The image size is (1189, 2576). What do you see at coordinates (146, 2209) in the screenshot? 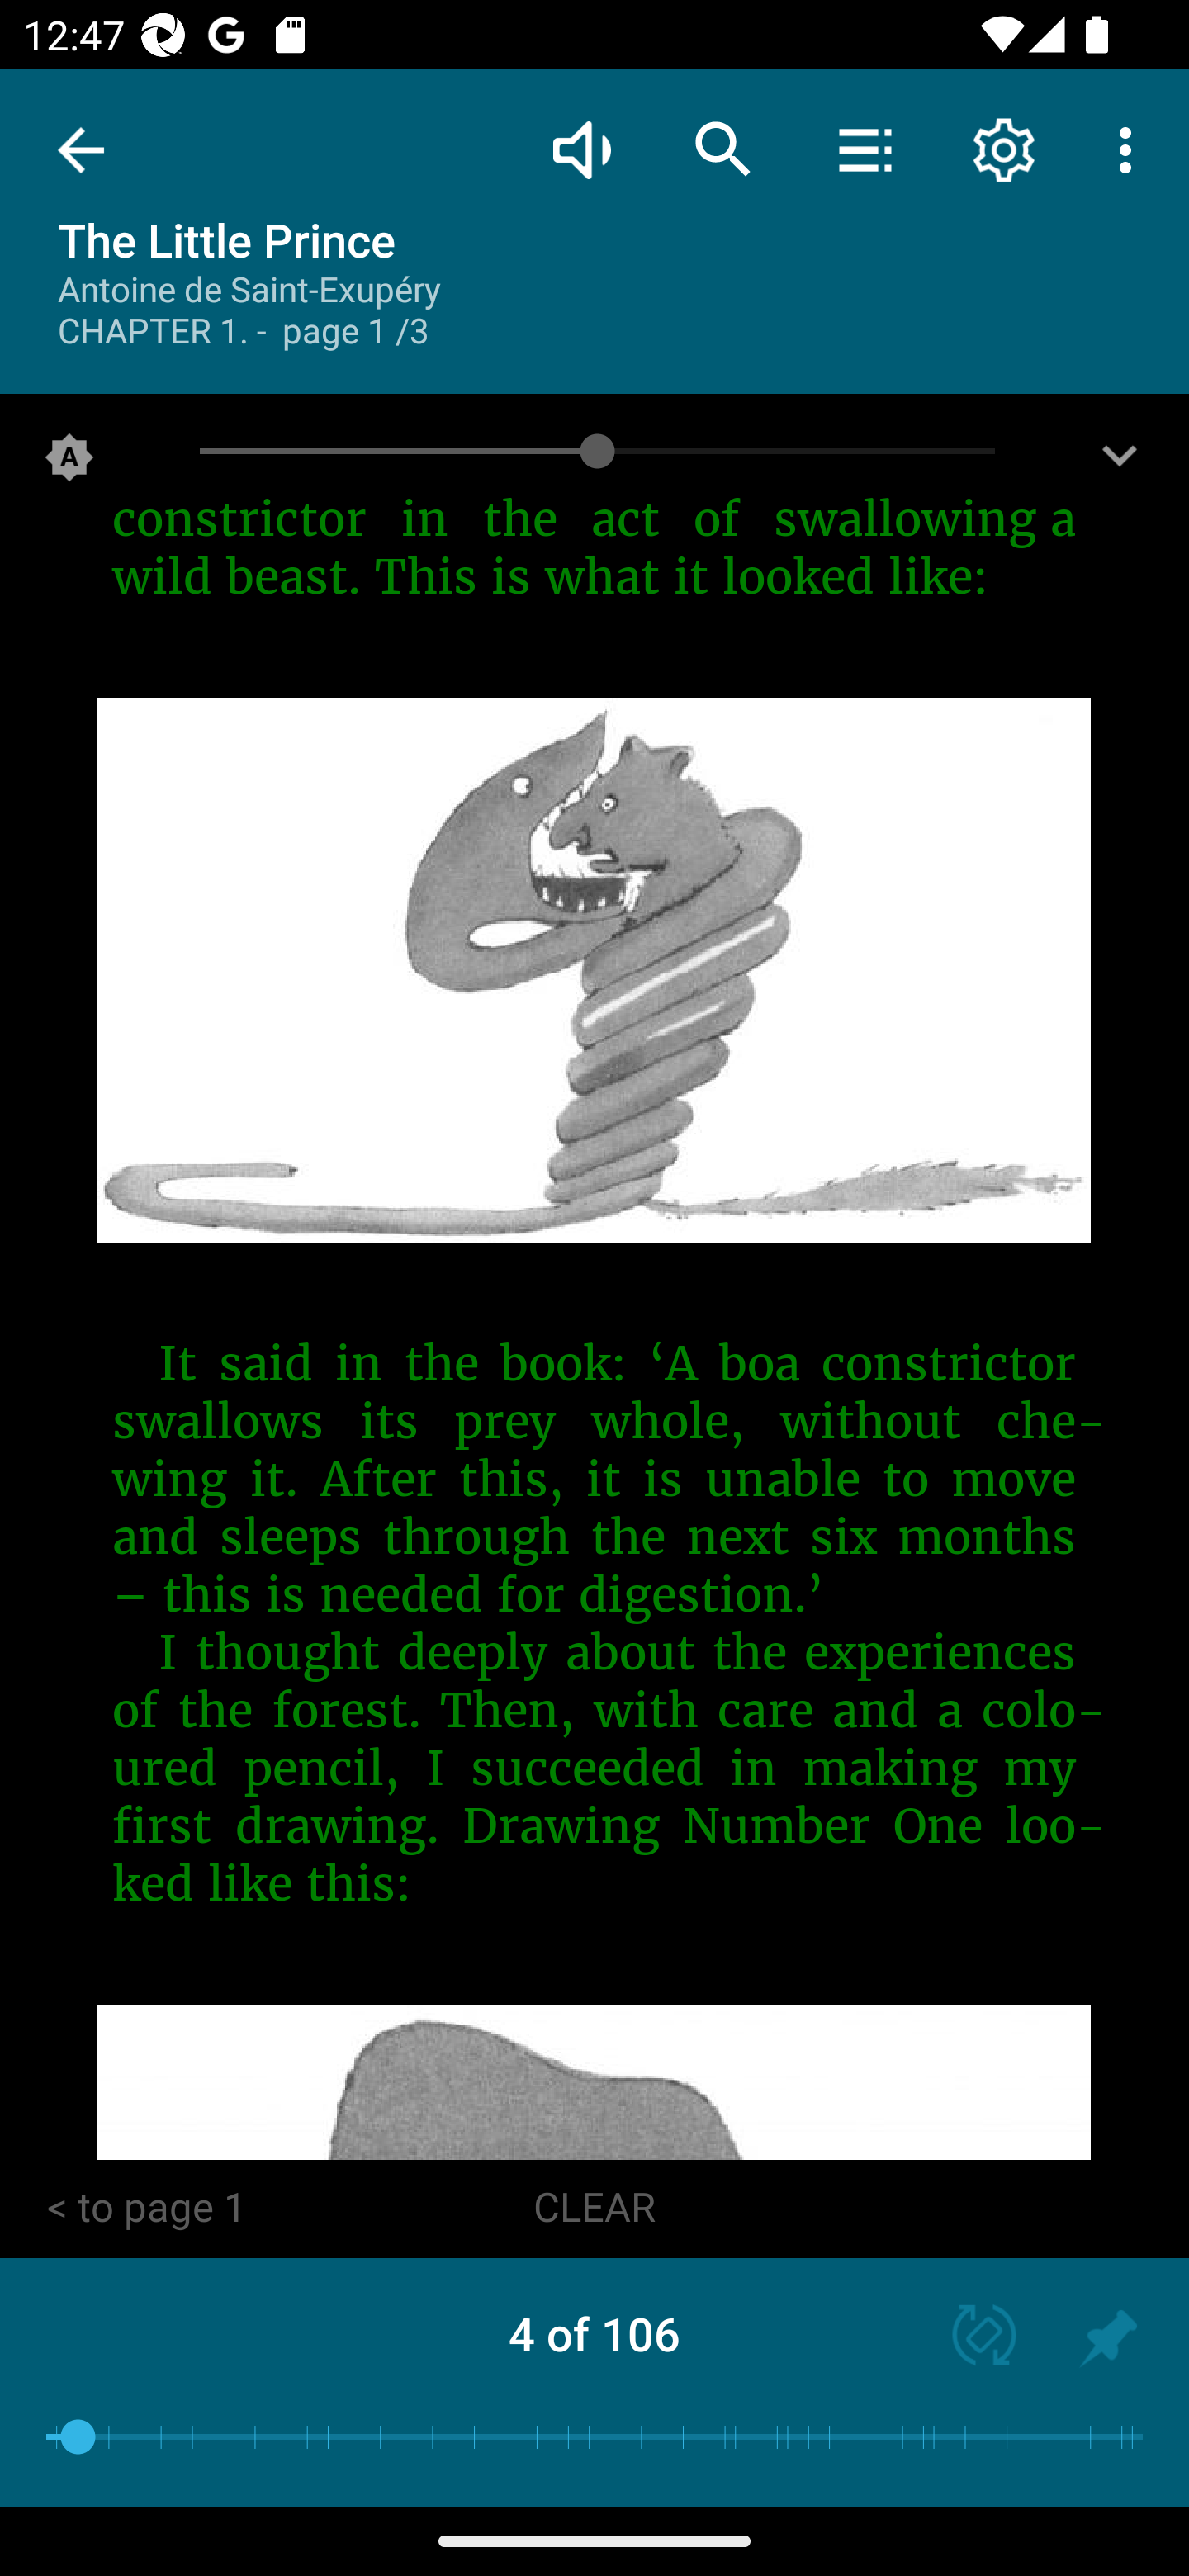
I see `< to page 1` at bounding box center [146, 2209].